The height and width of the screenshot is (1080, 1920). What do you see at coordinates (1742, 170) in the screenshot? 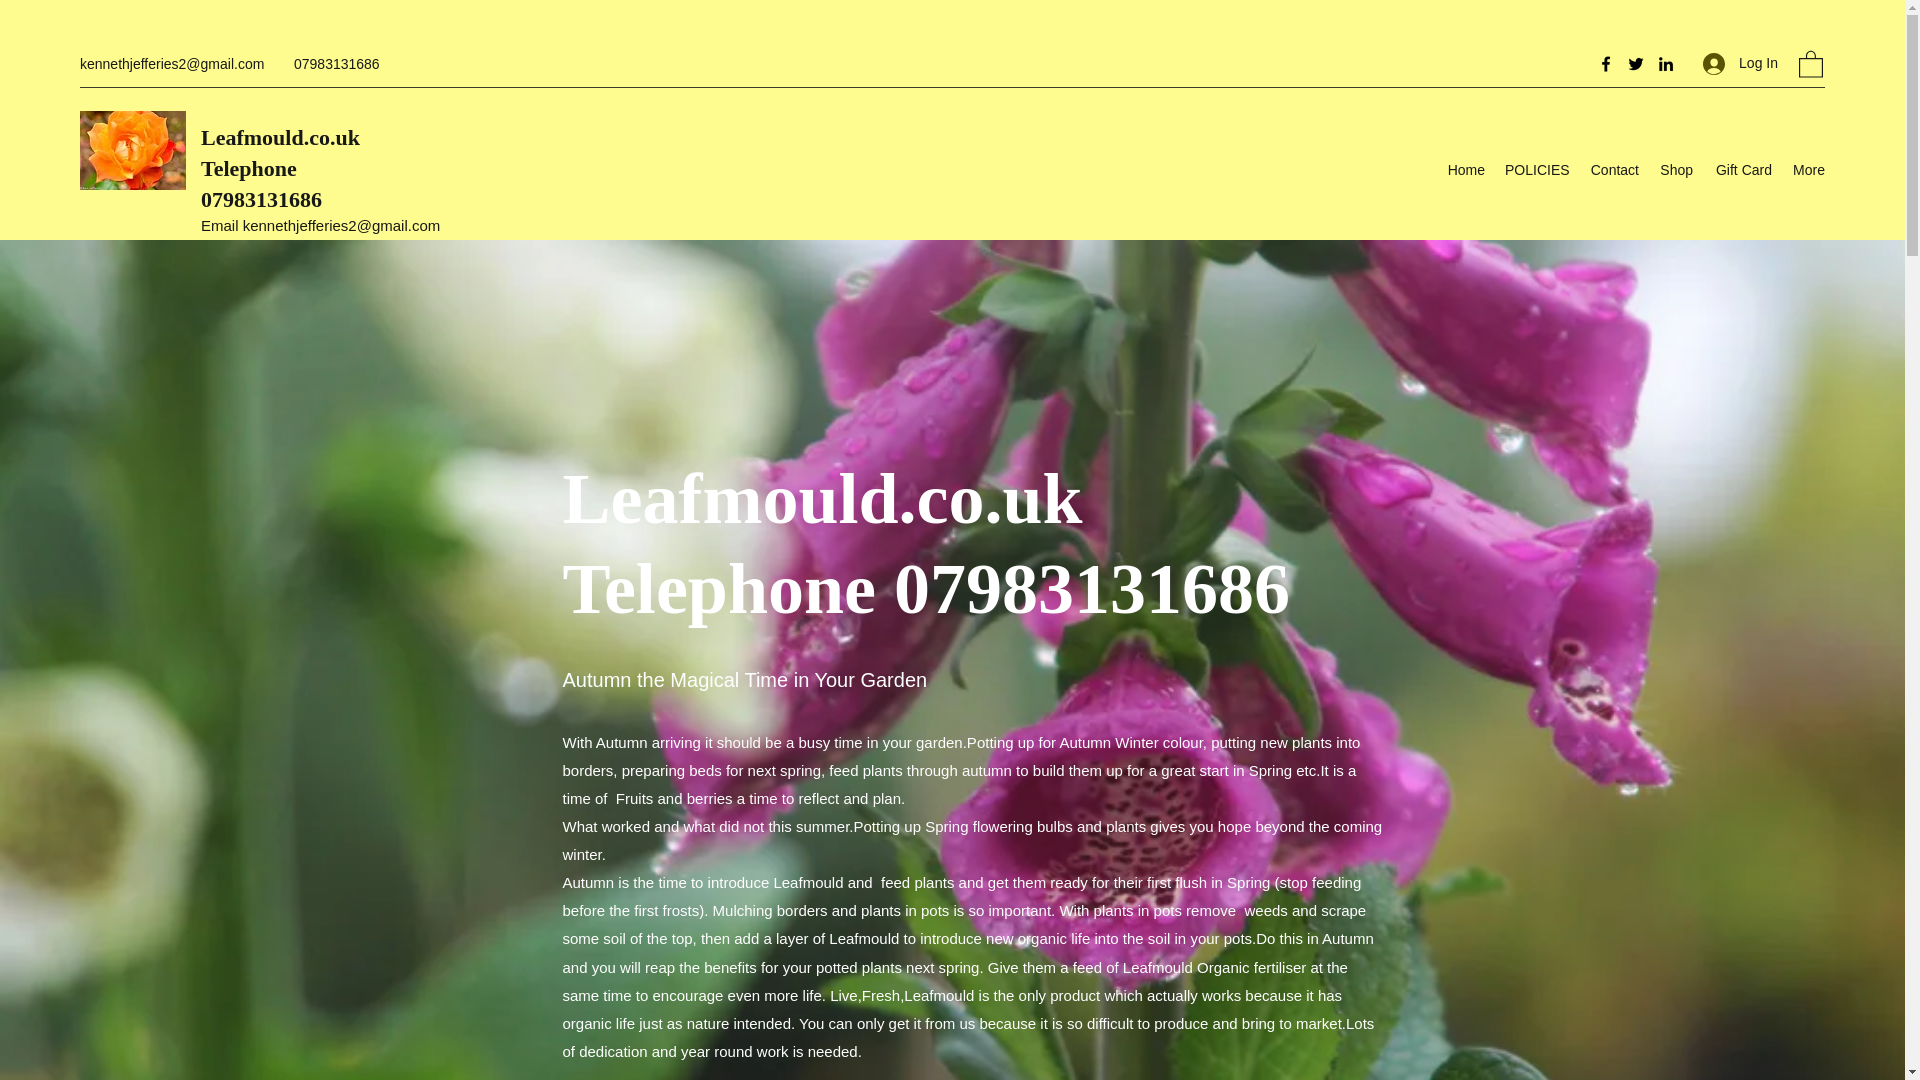
I see `Gift Card` at bounding box center [1742, 170].